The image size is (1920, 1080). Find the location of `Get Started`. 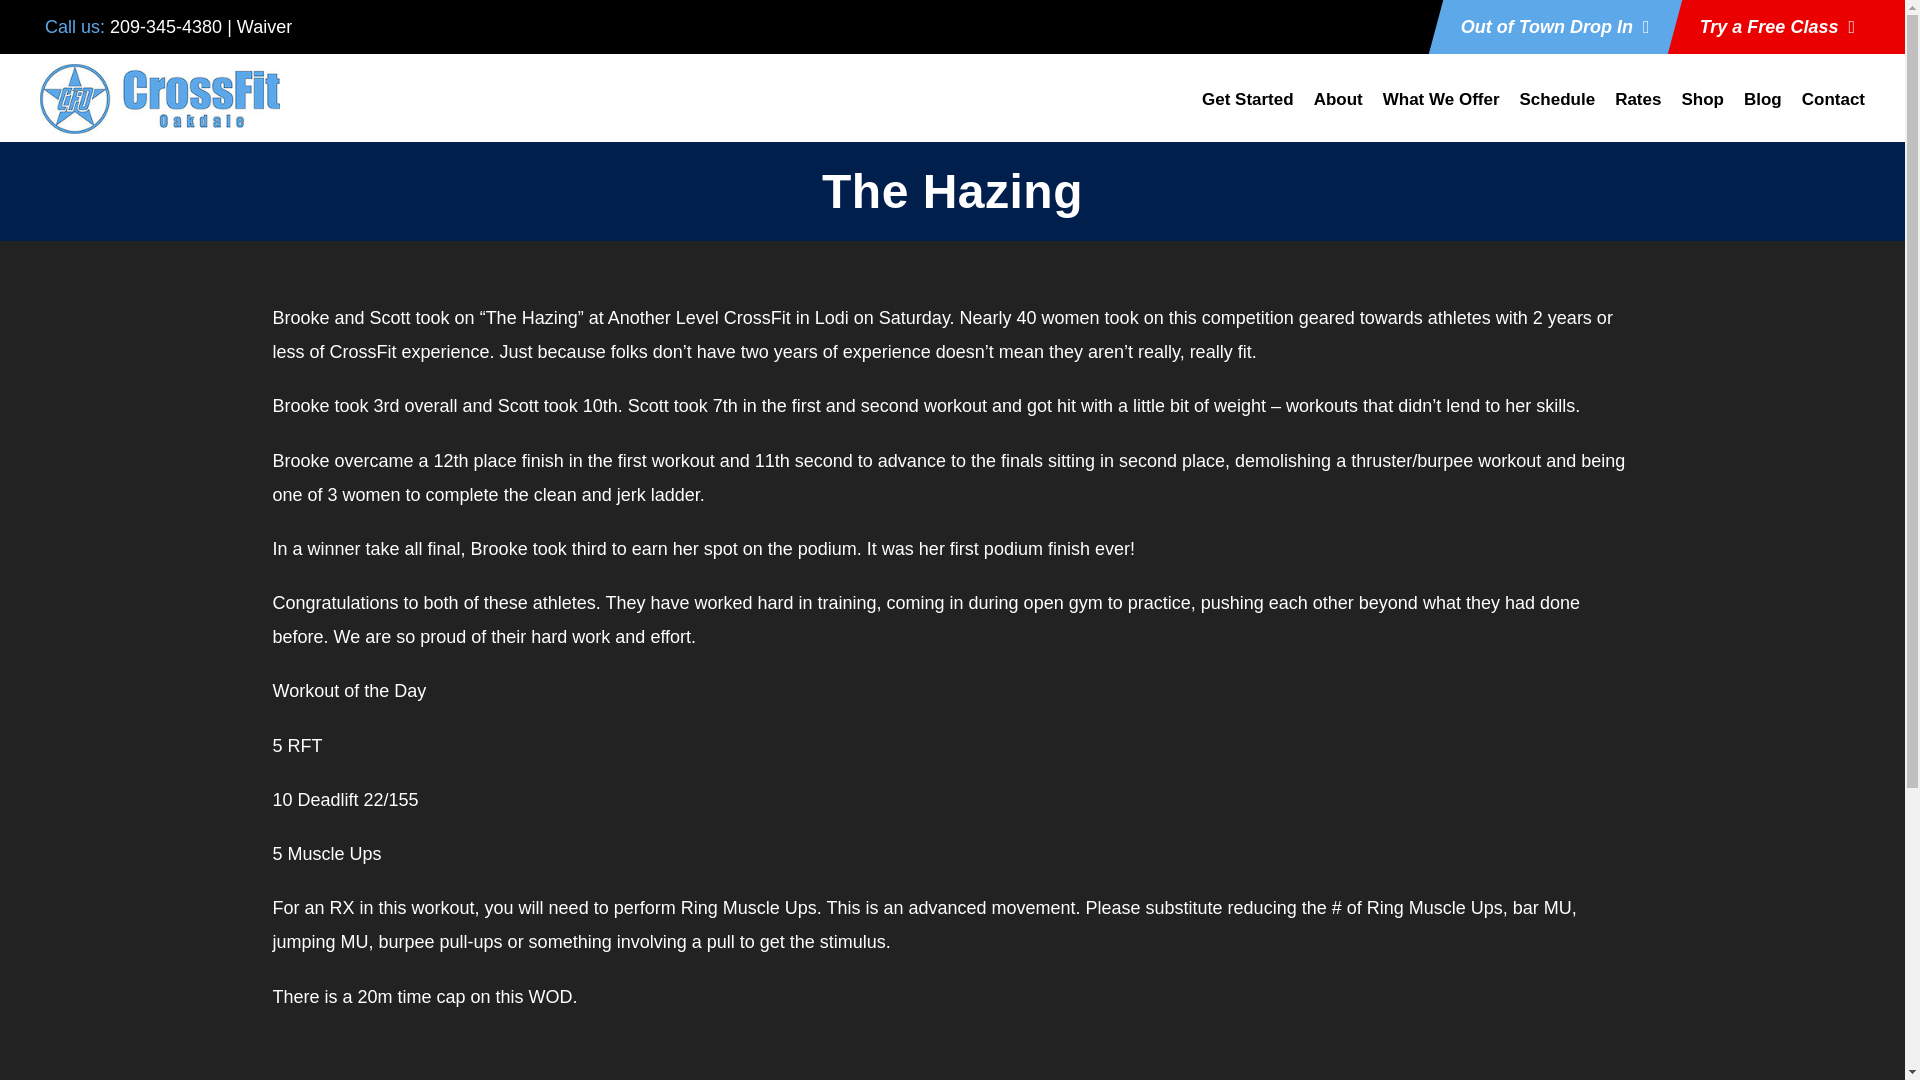

Get Started is located at coordinates (1248, 111).